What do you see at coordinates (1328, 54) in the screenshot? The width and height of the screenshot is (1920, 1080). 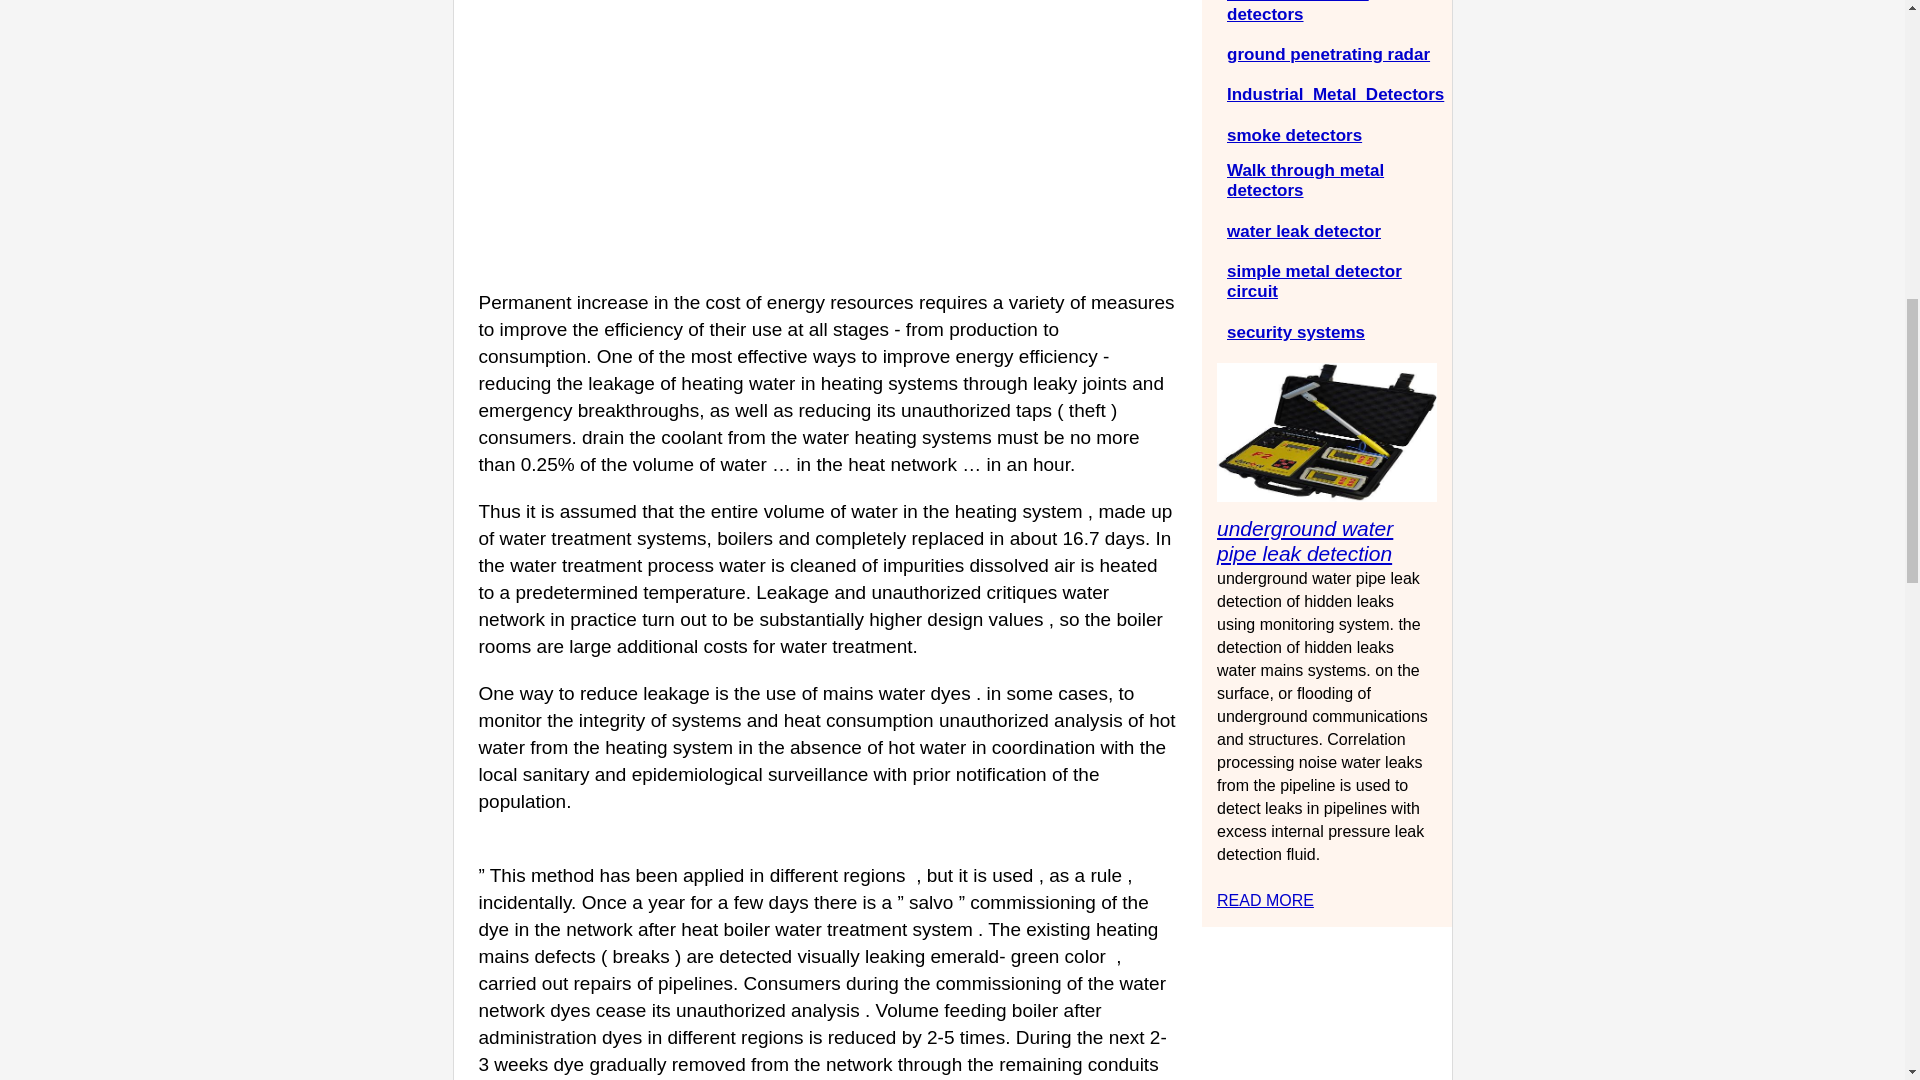 I see `ground penetrating radar` at bounding box center [1328, 54].